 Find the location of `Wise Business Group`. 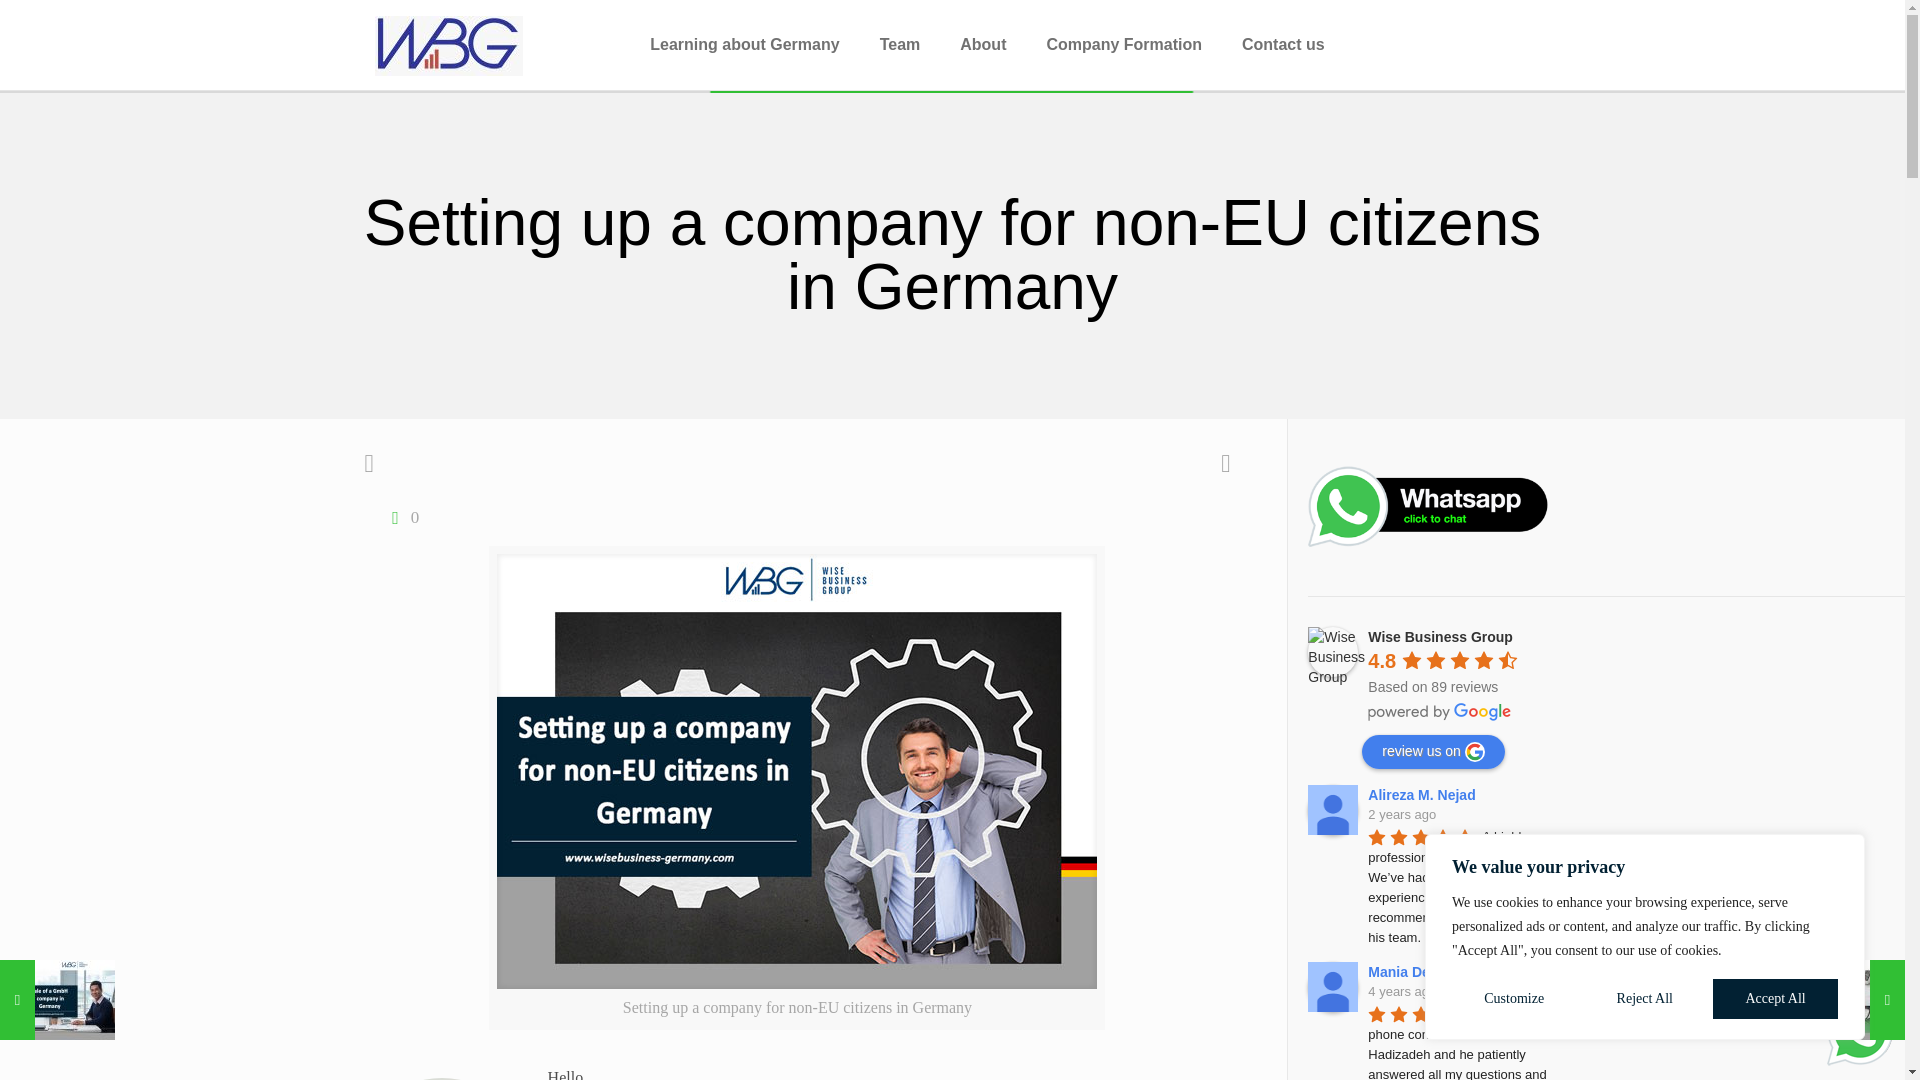

Wise Business Group is located at coordinates (1332, 652).